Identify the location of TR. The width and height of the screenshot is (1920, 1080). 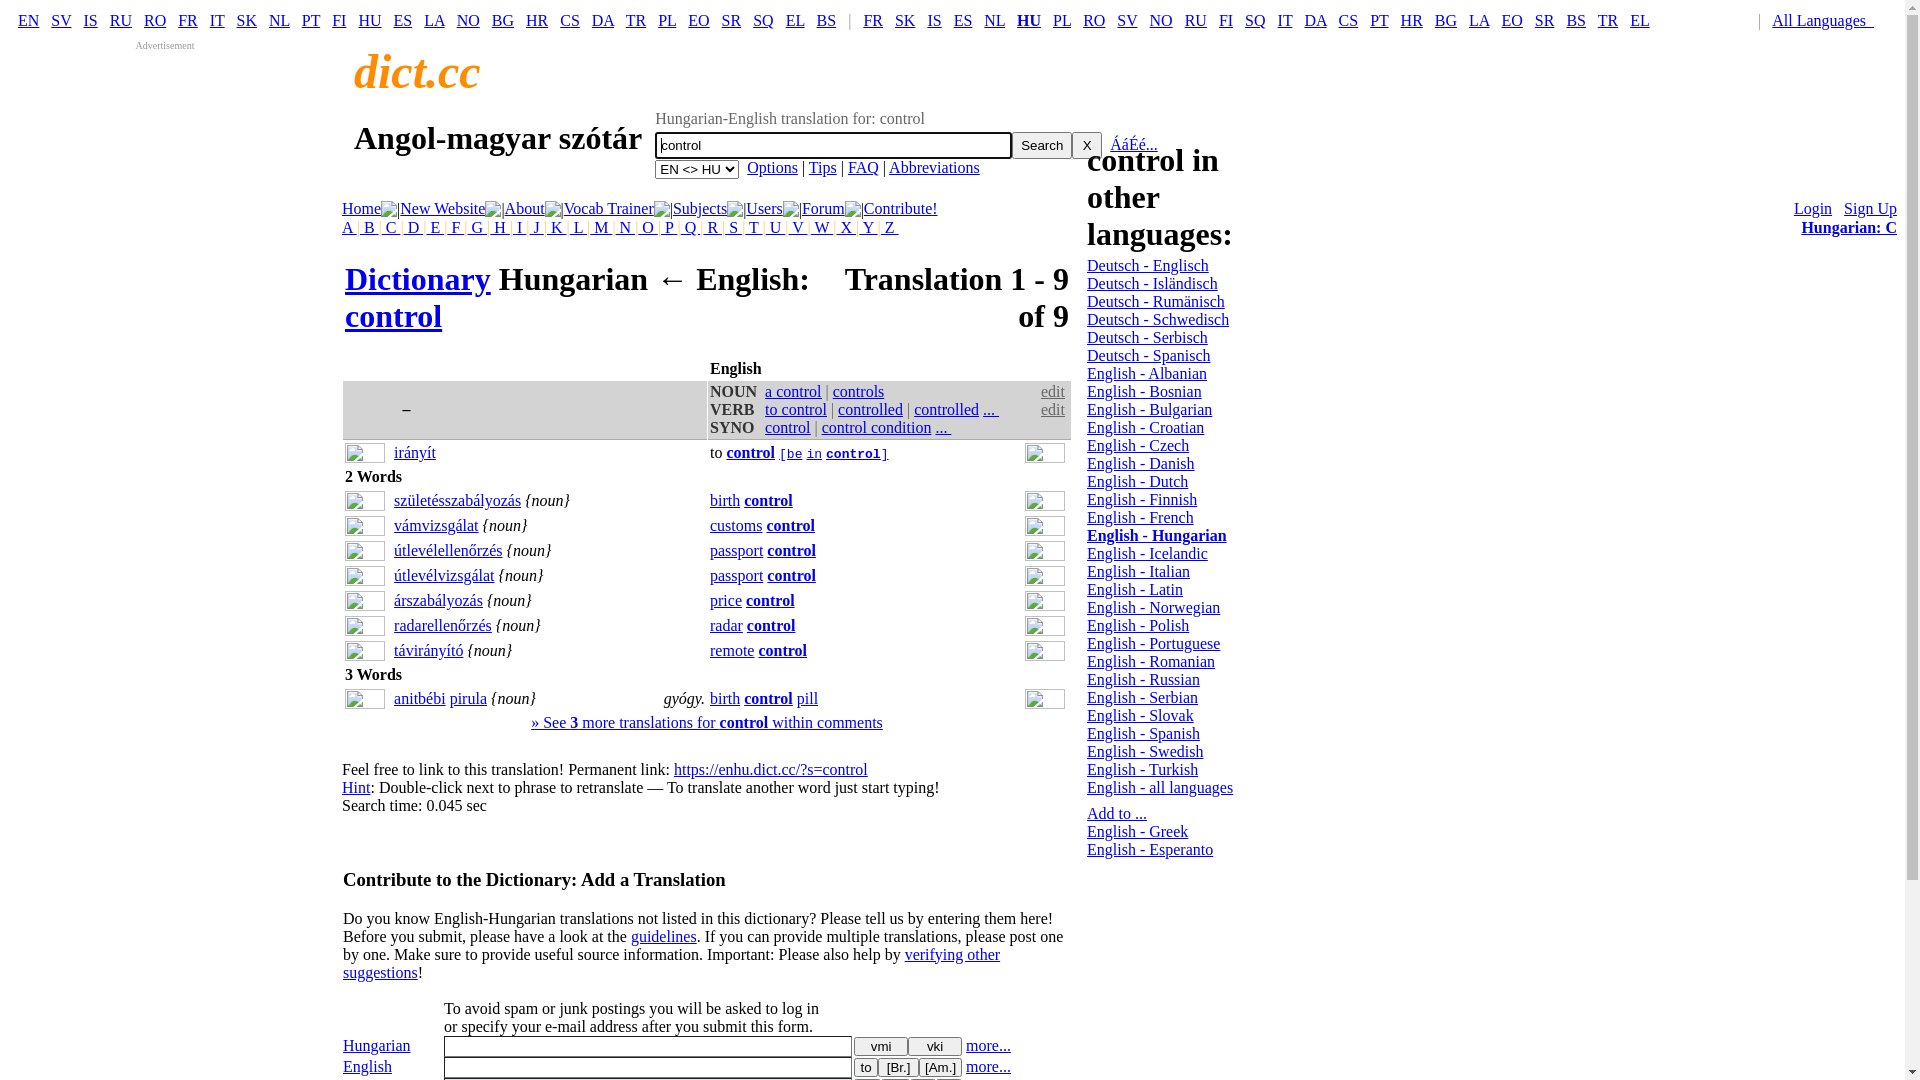
(636, 20).